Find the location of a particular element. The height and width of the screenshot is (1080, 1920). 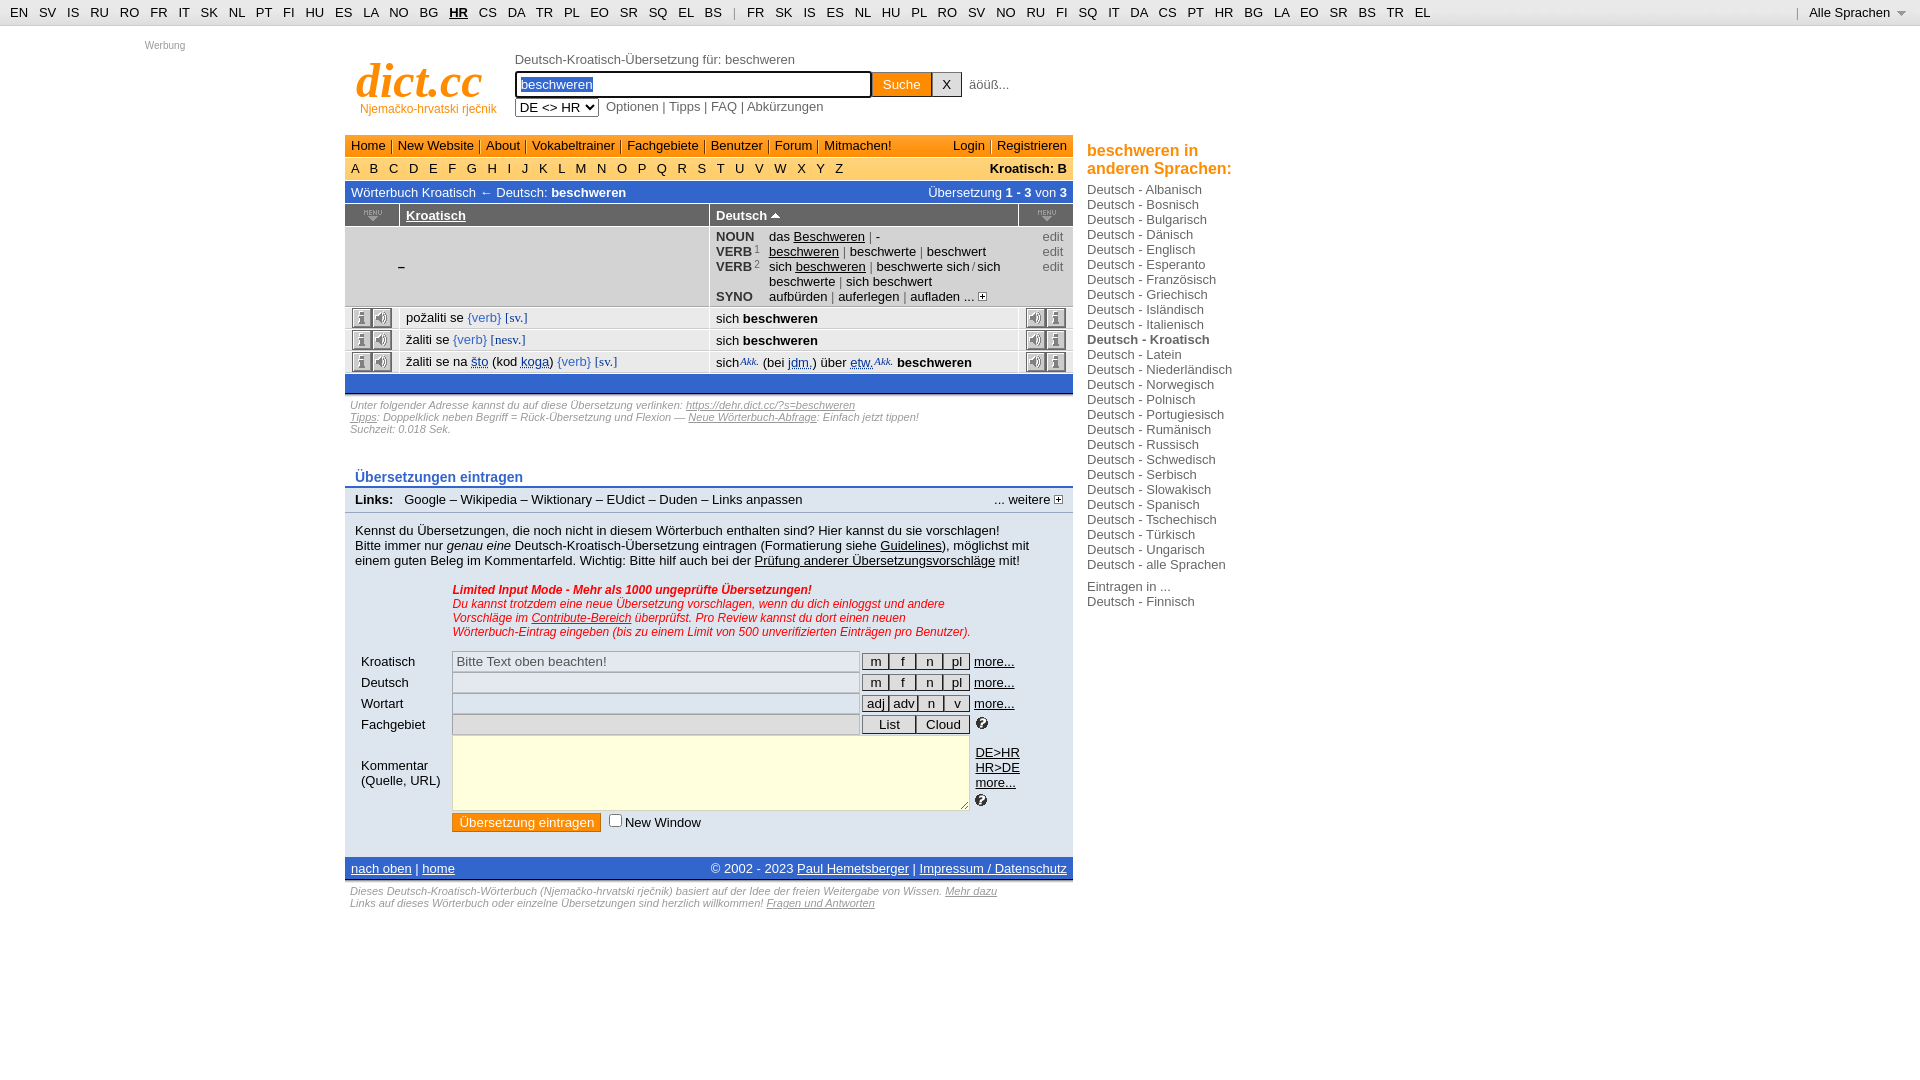

se is located at coordinates (443, 340).